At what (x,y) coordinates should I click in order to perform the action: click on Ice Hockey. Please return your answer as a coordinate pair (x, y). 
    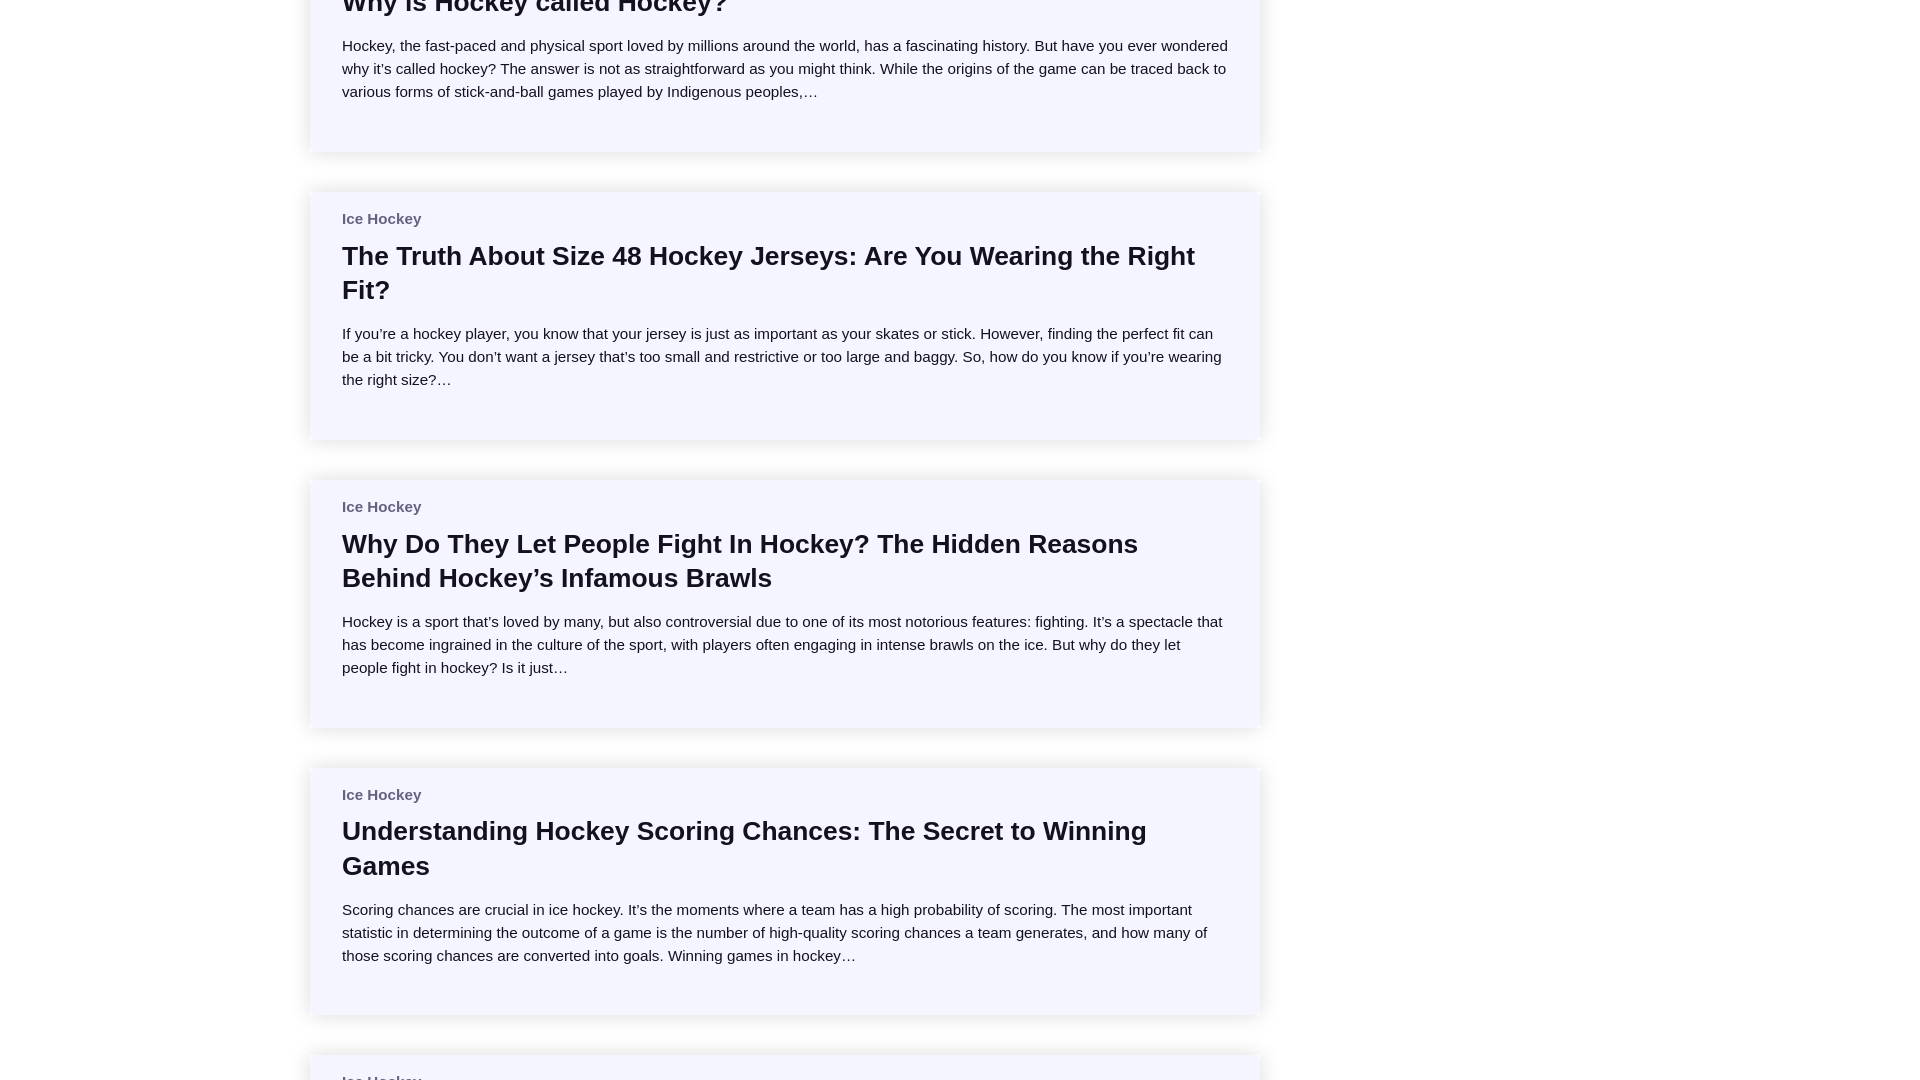
    Looking at the image, I should click on (380, 1076).